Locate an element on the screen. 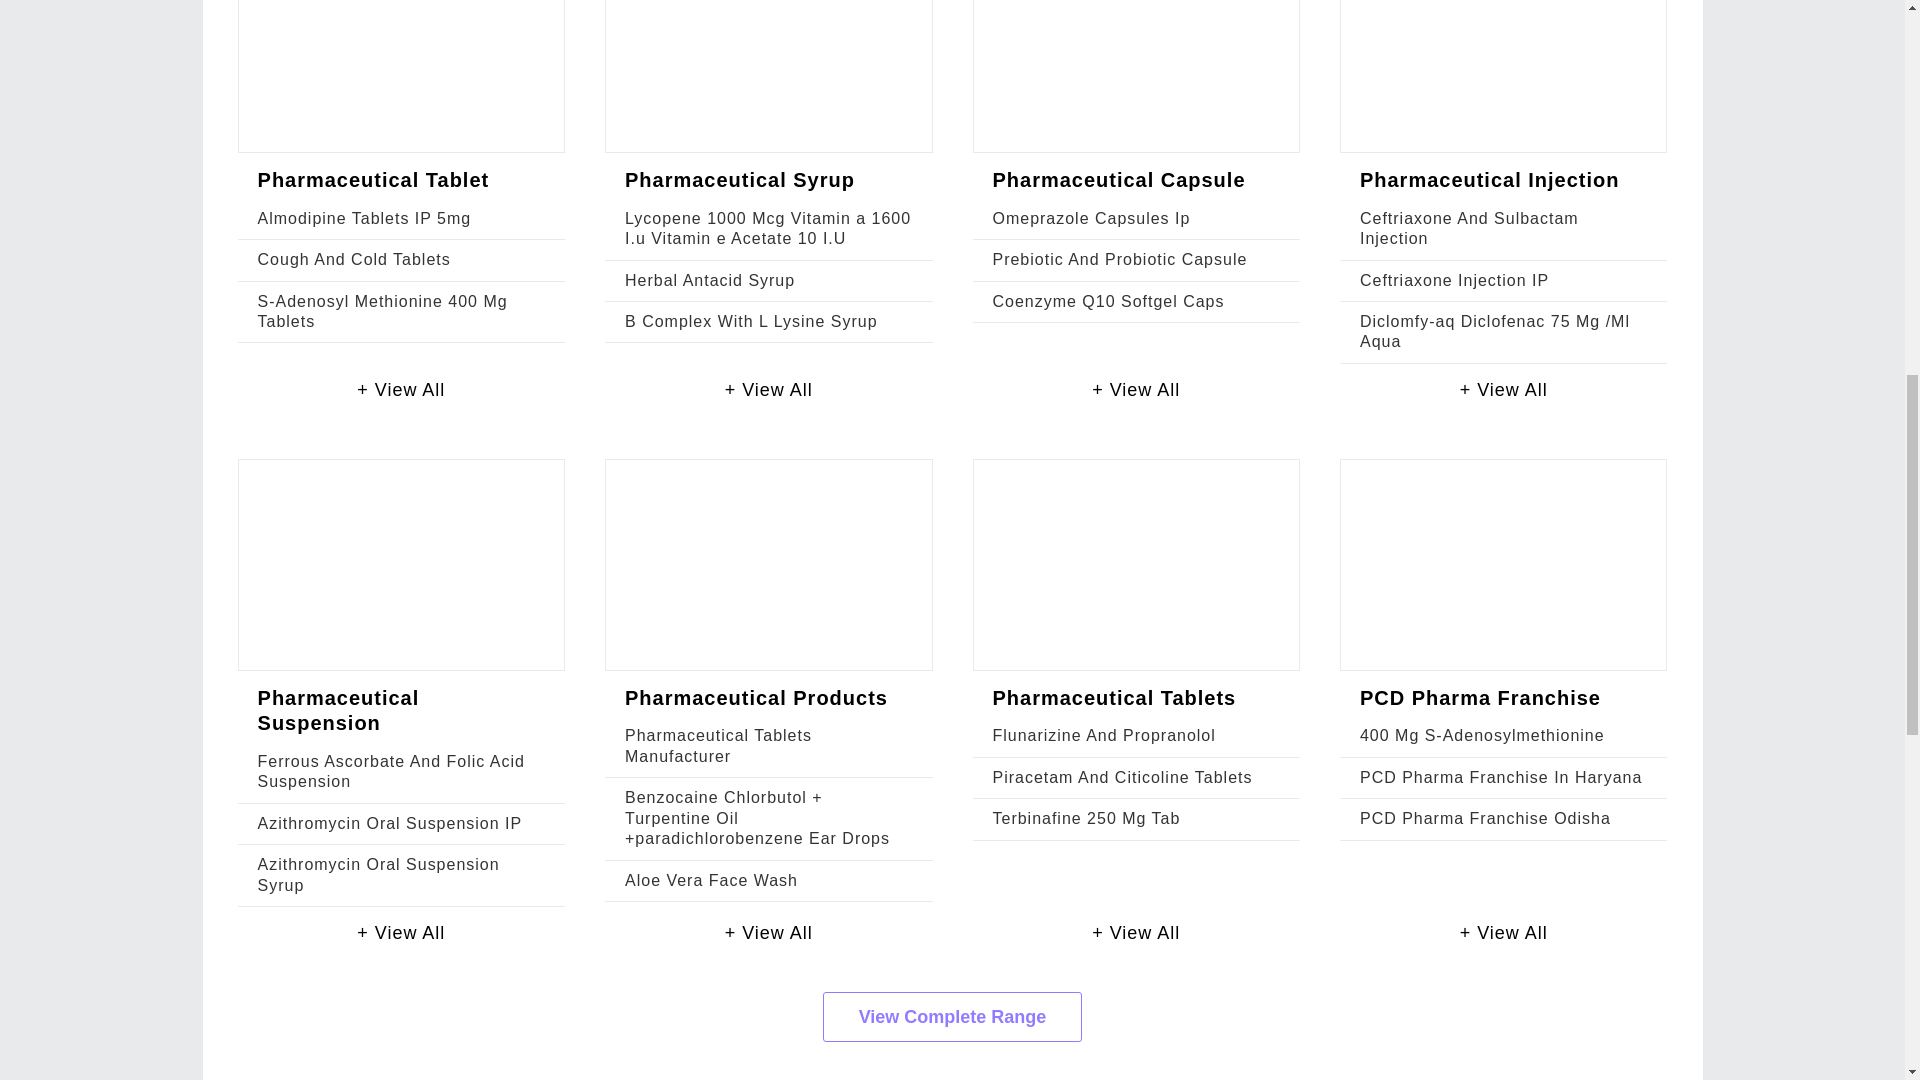 Image resolution: width=1920 pixels, height=1080 pixels. Pharmaceutical Capsule is located at coordinates (1118, 180).